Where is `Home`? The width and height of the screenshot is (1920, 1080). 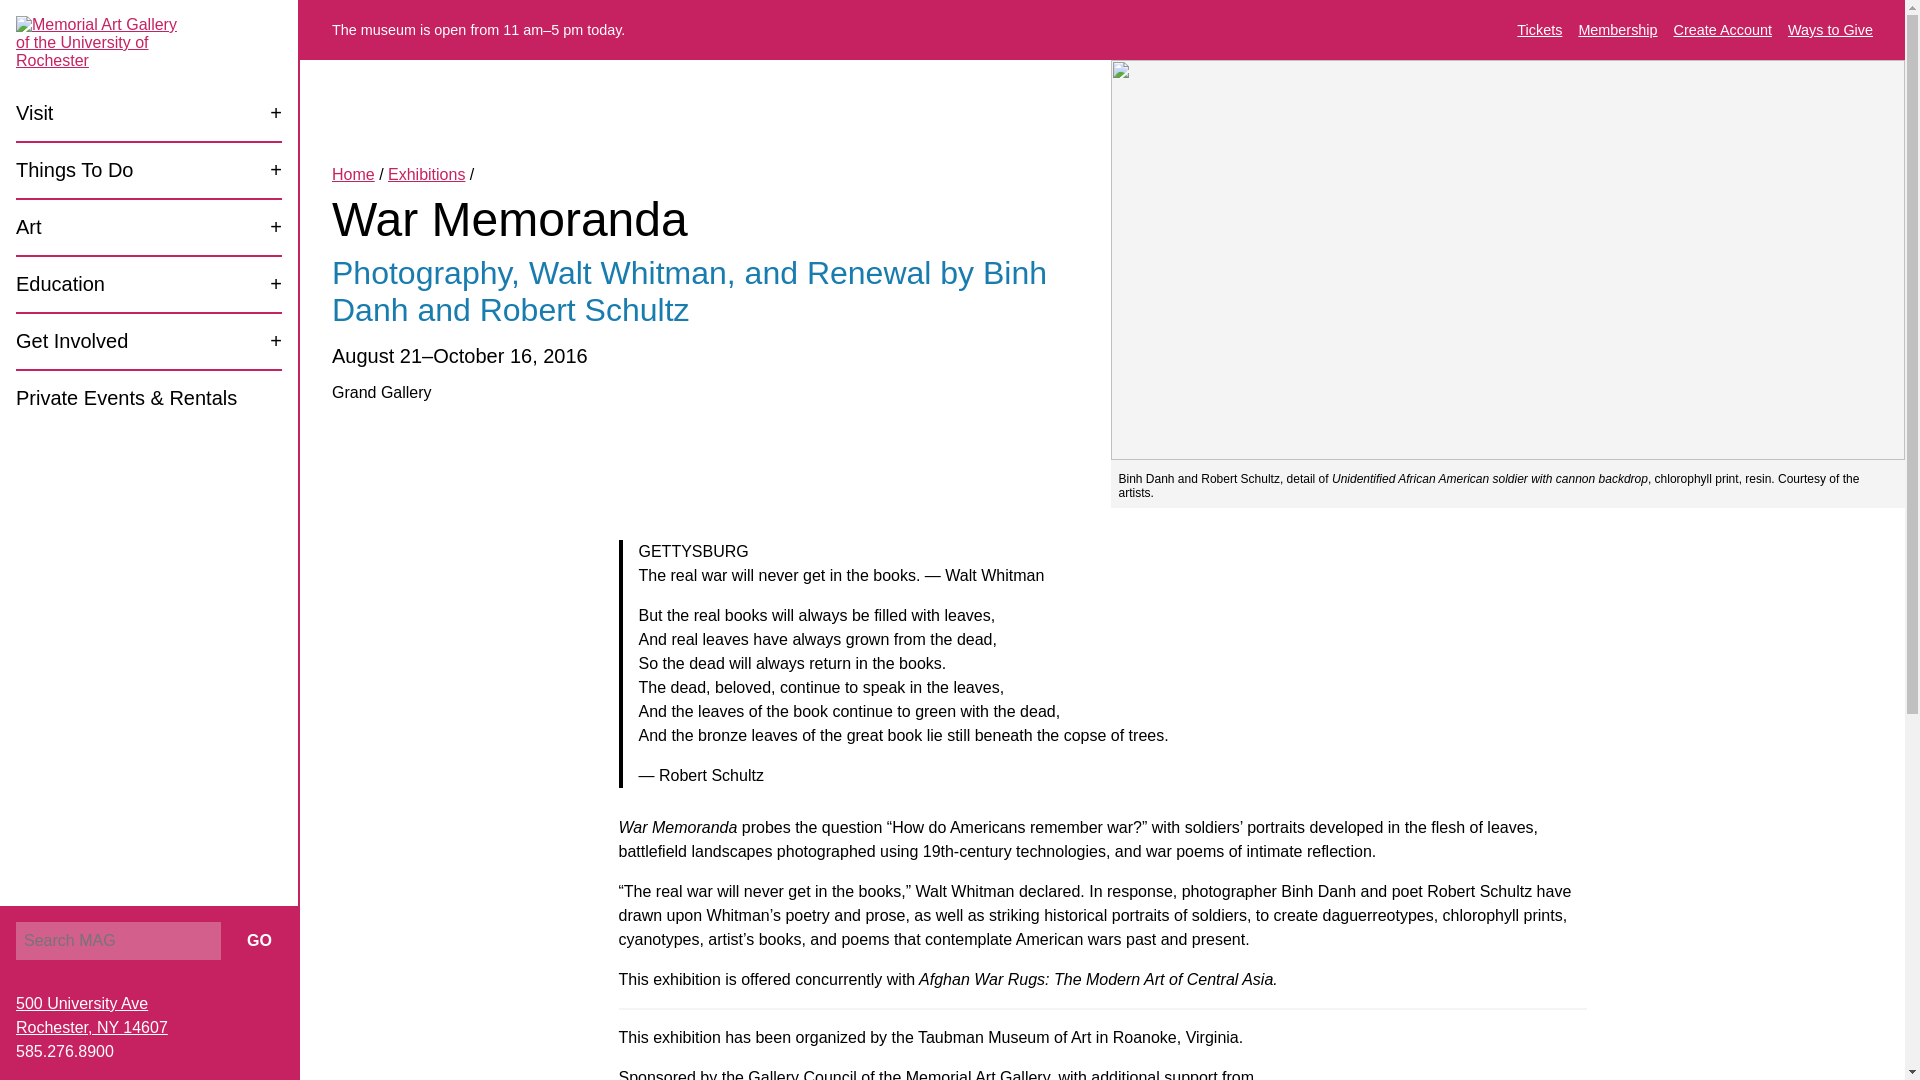
Home is located at coordinates (353, 174).